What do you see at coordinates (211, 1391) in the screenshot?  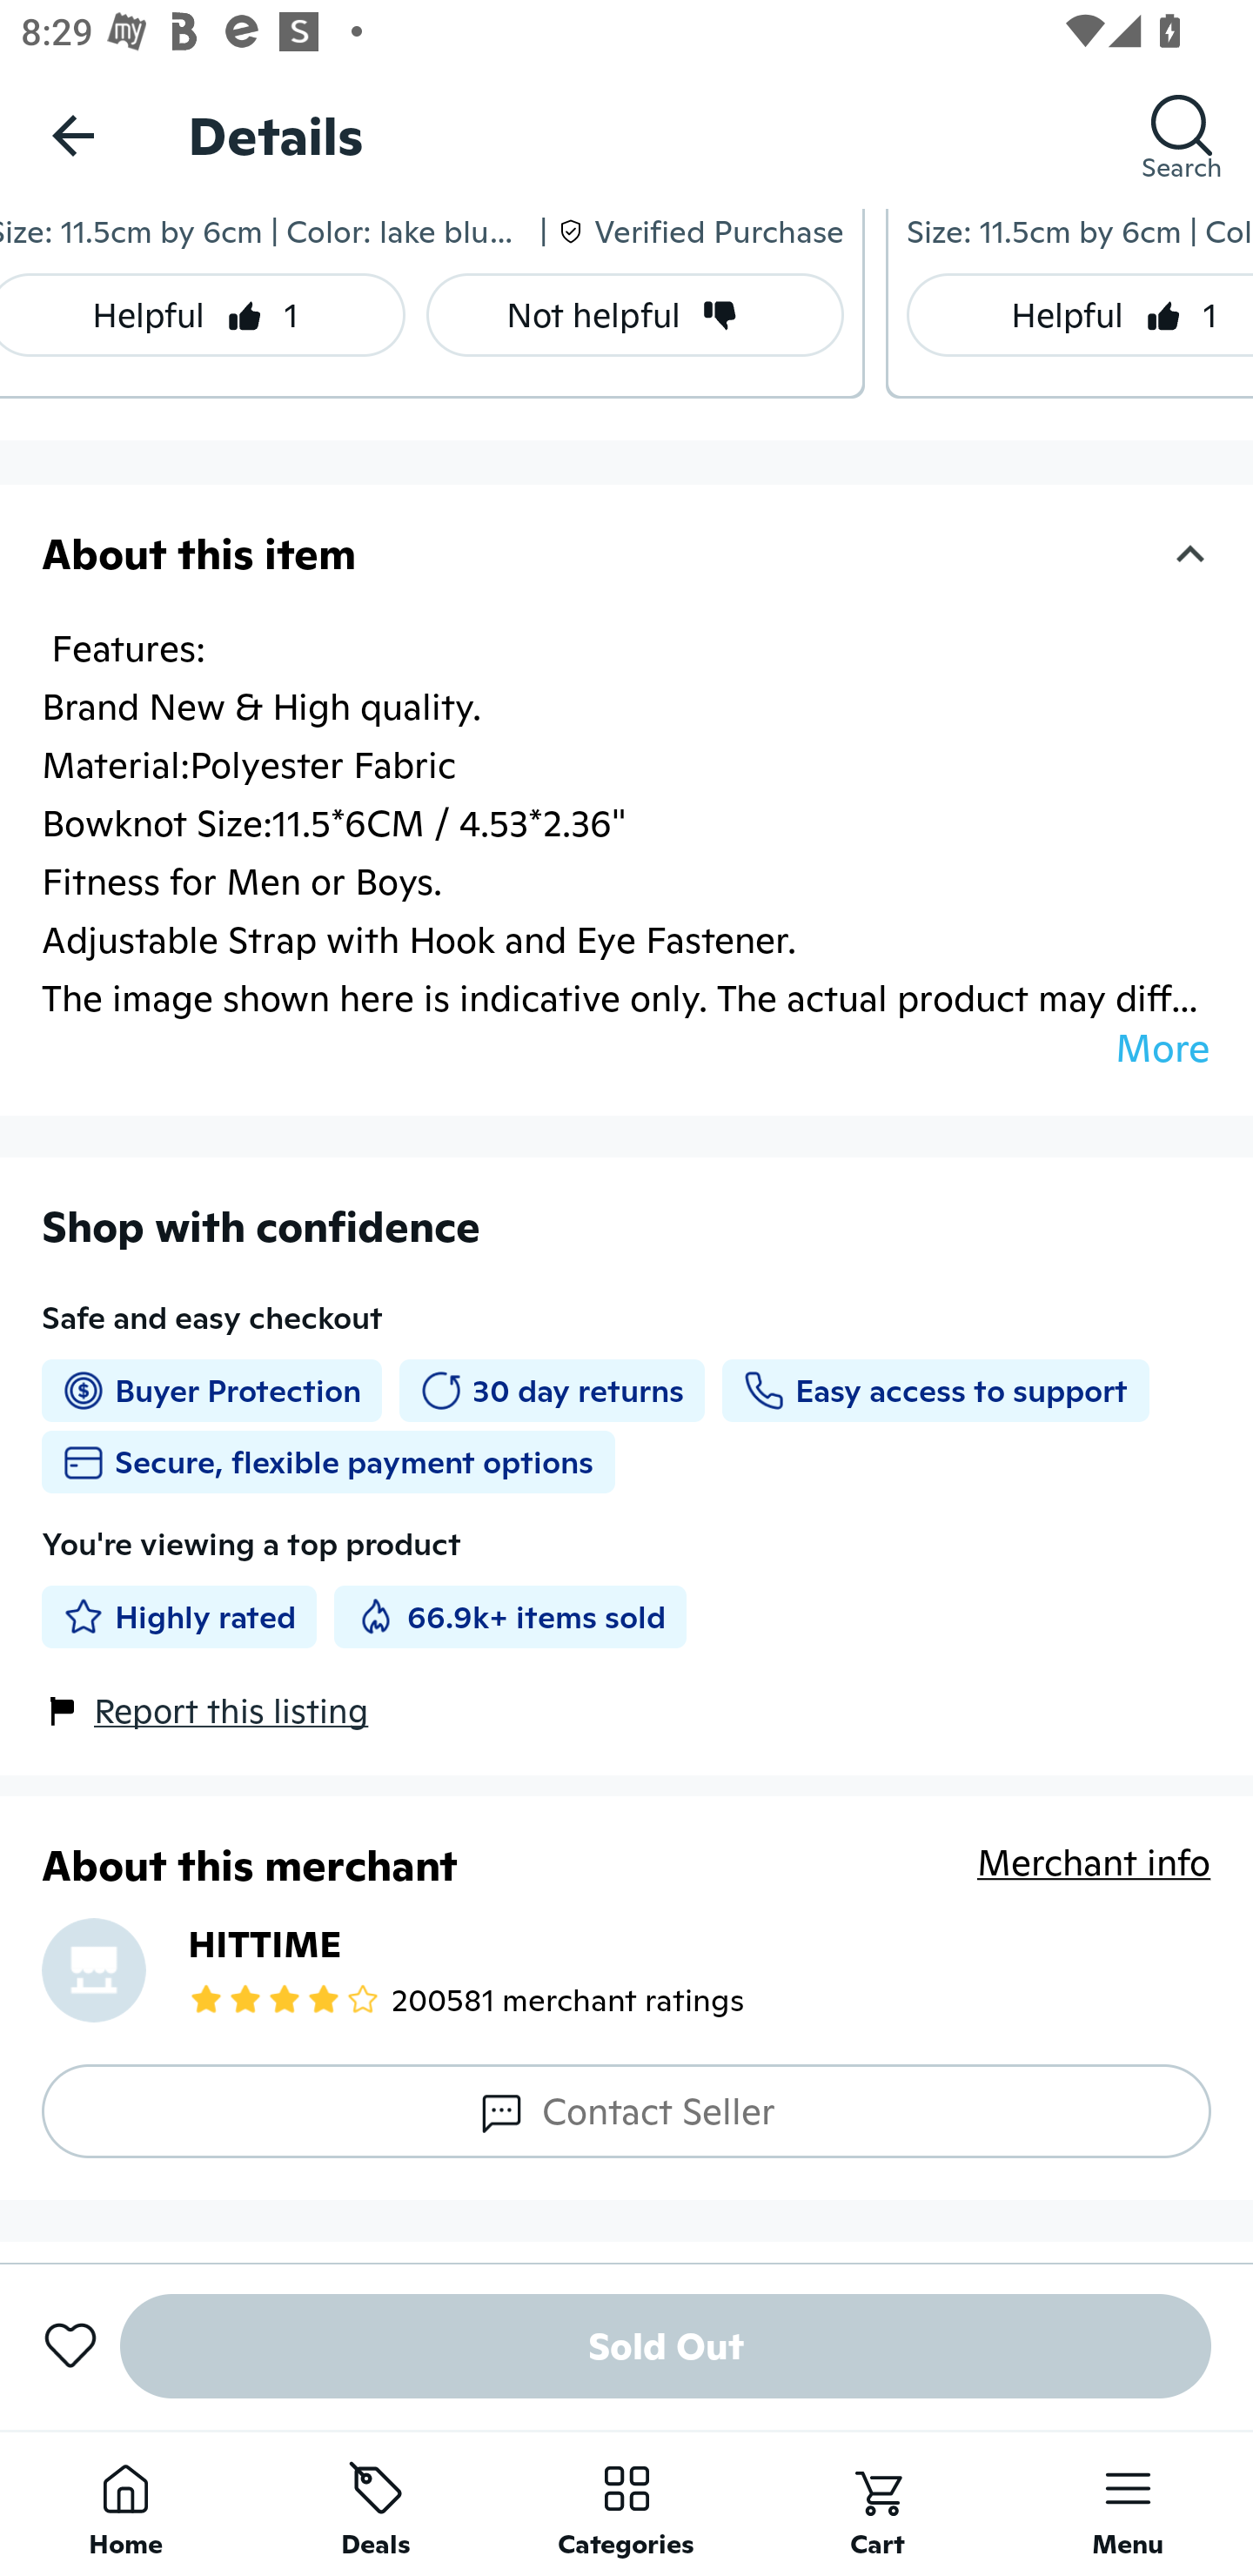 I see `Buyer Protection` at bounding box center [211, 1391].